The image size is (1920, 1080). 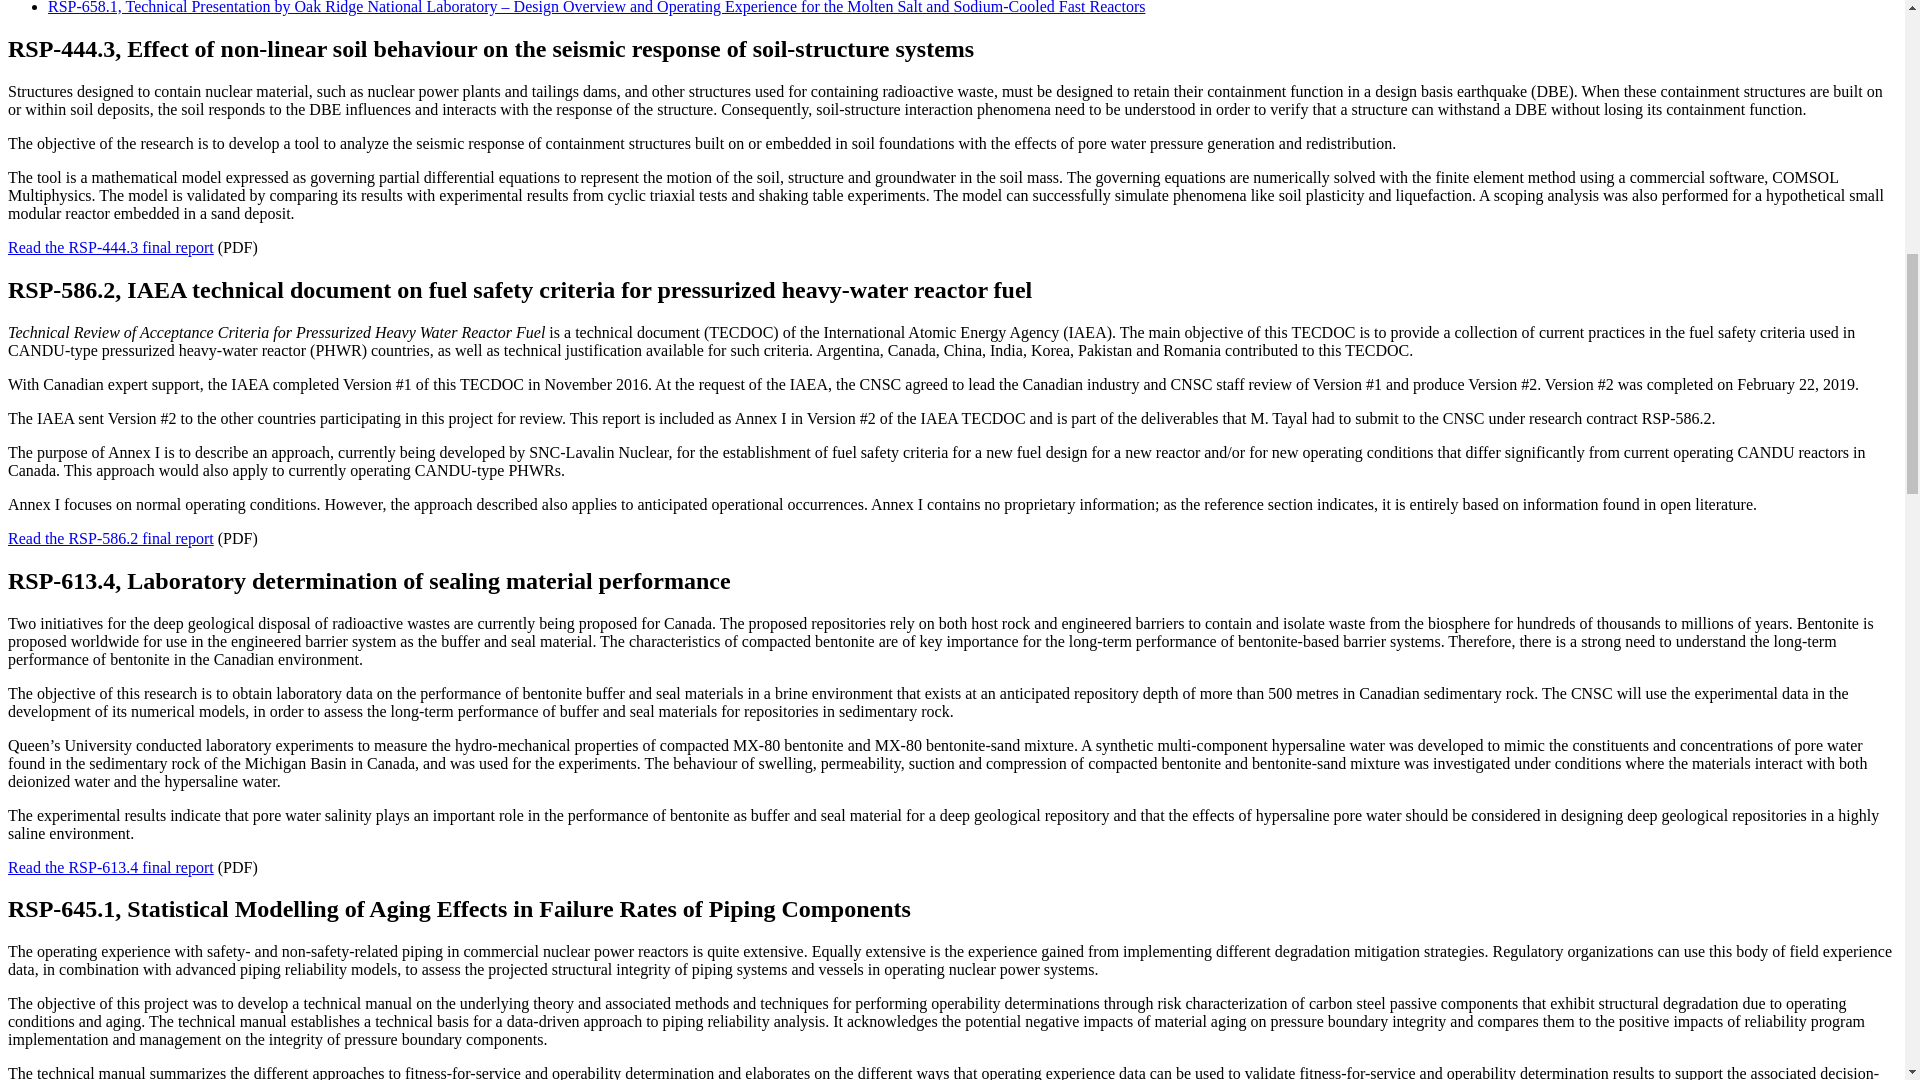 What do you see at coordinates (110, 866) in the screenshot?
I see `Read the RSP-613.4 final report` at bounding box center [110, 866].